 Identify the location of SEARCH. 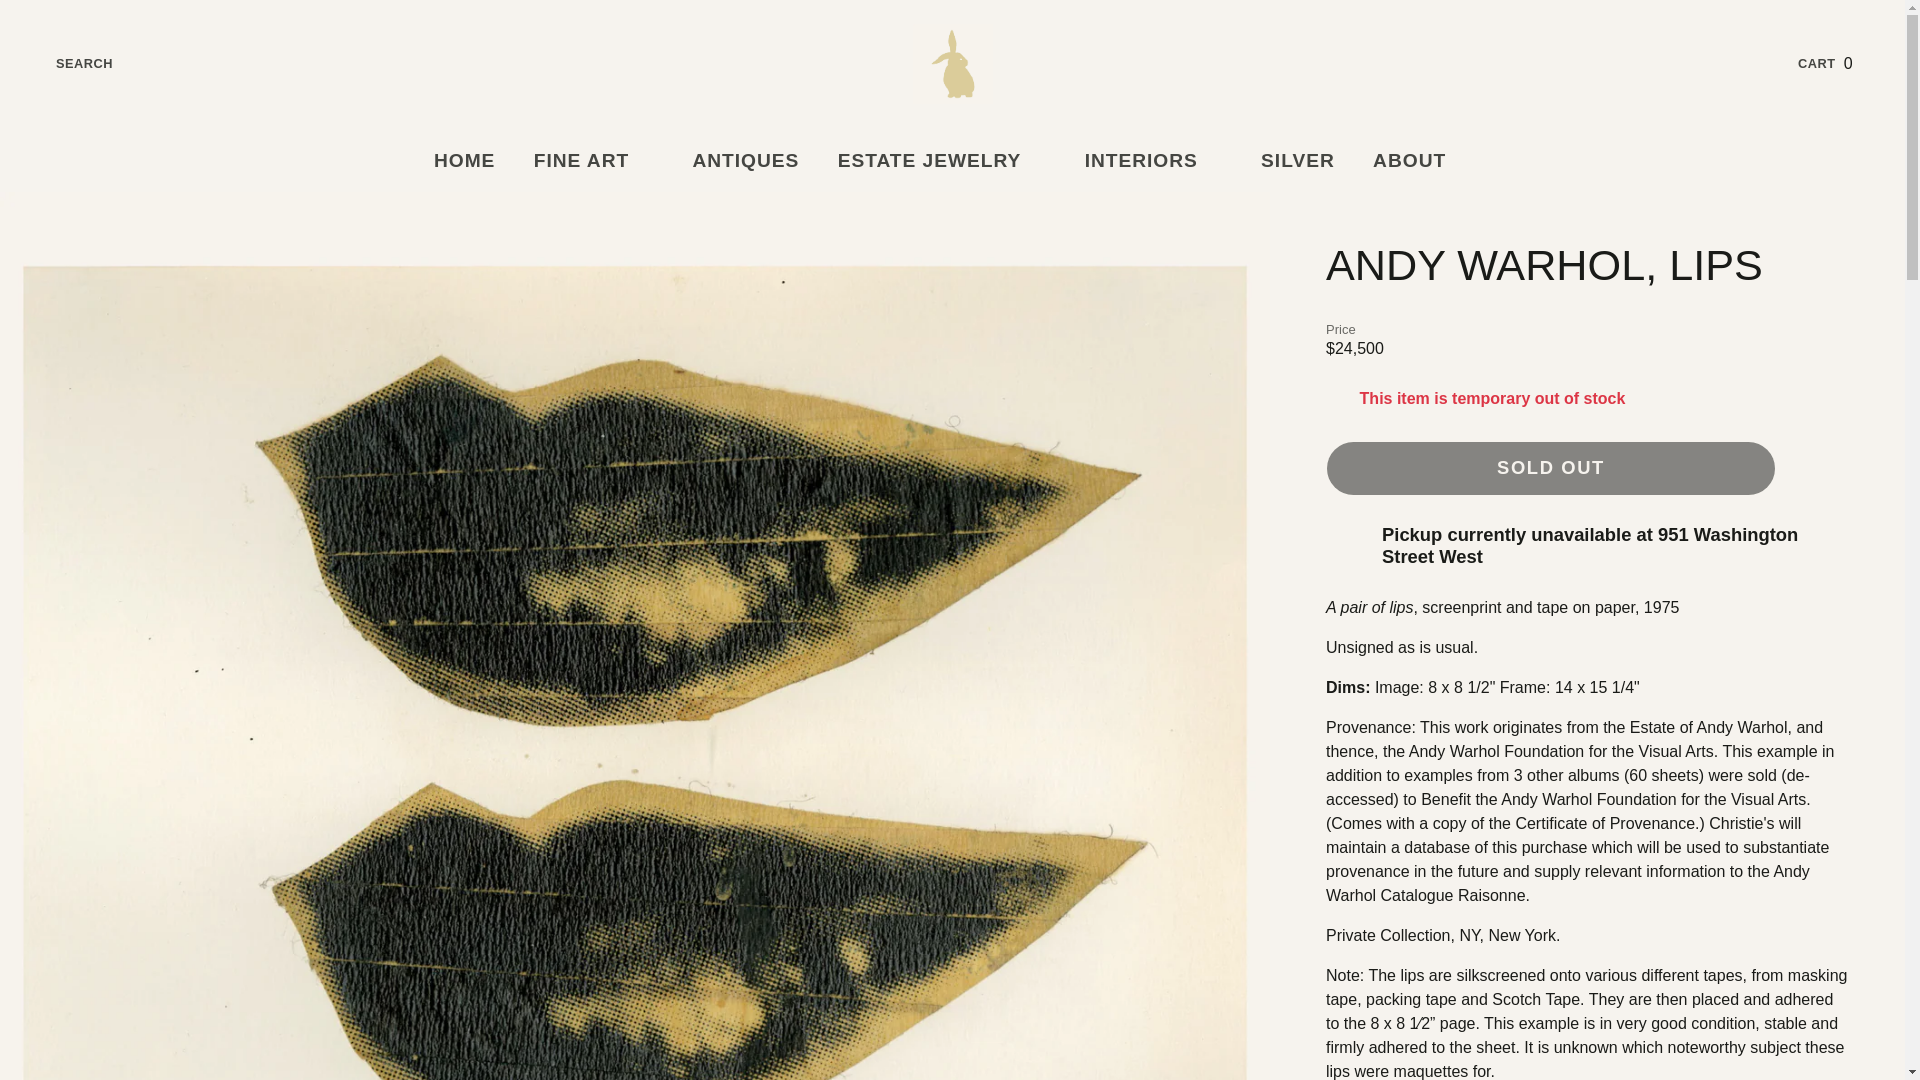
(68, 63).